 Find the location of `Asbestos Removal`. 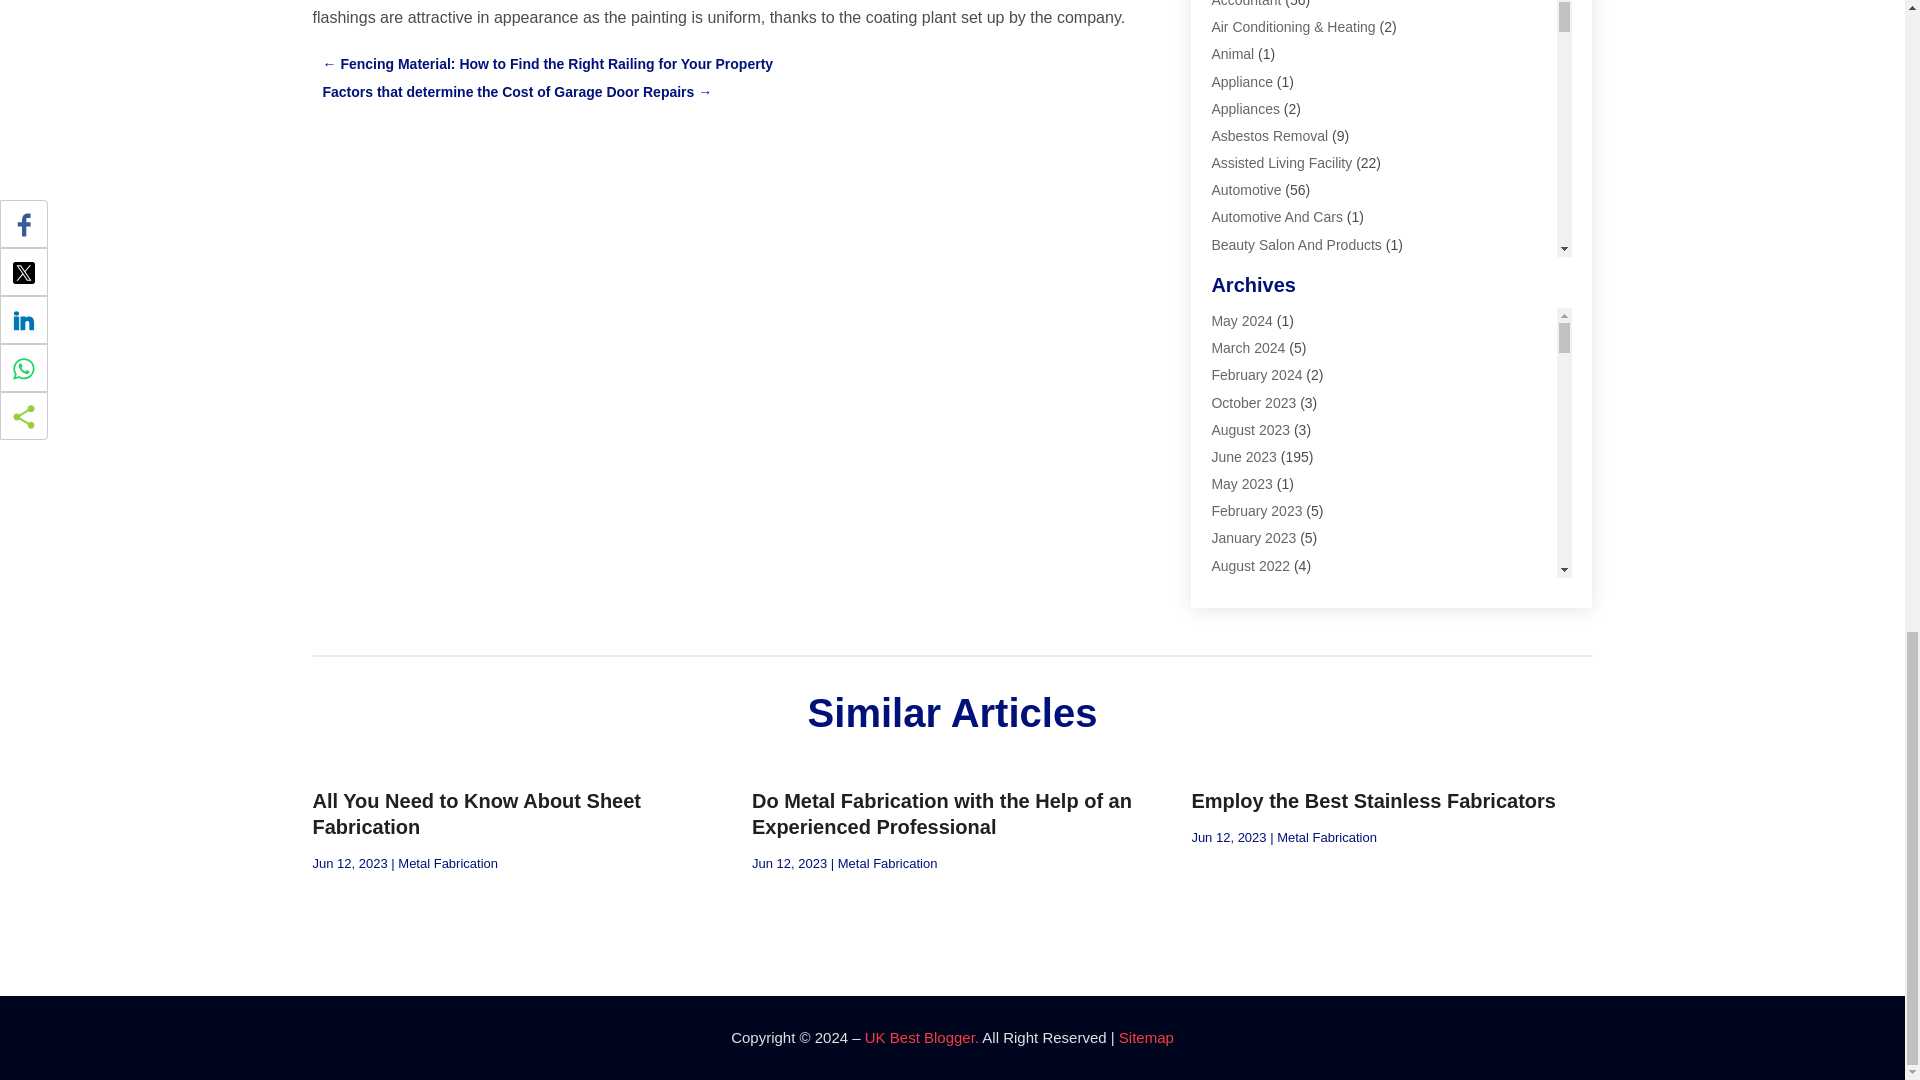

Asbestos Removal is located at coordinates (1270, 136).